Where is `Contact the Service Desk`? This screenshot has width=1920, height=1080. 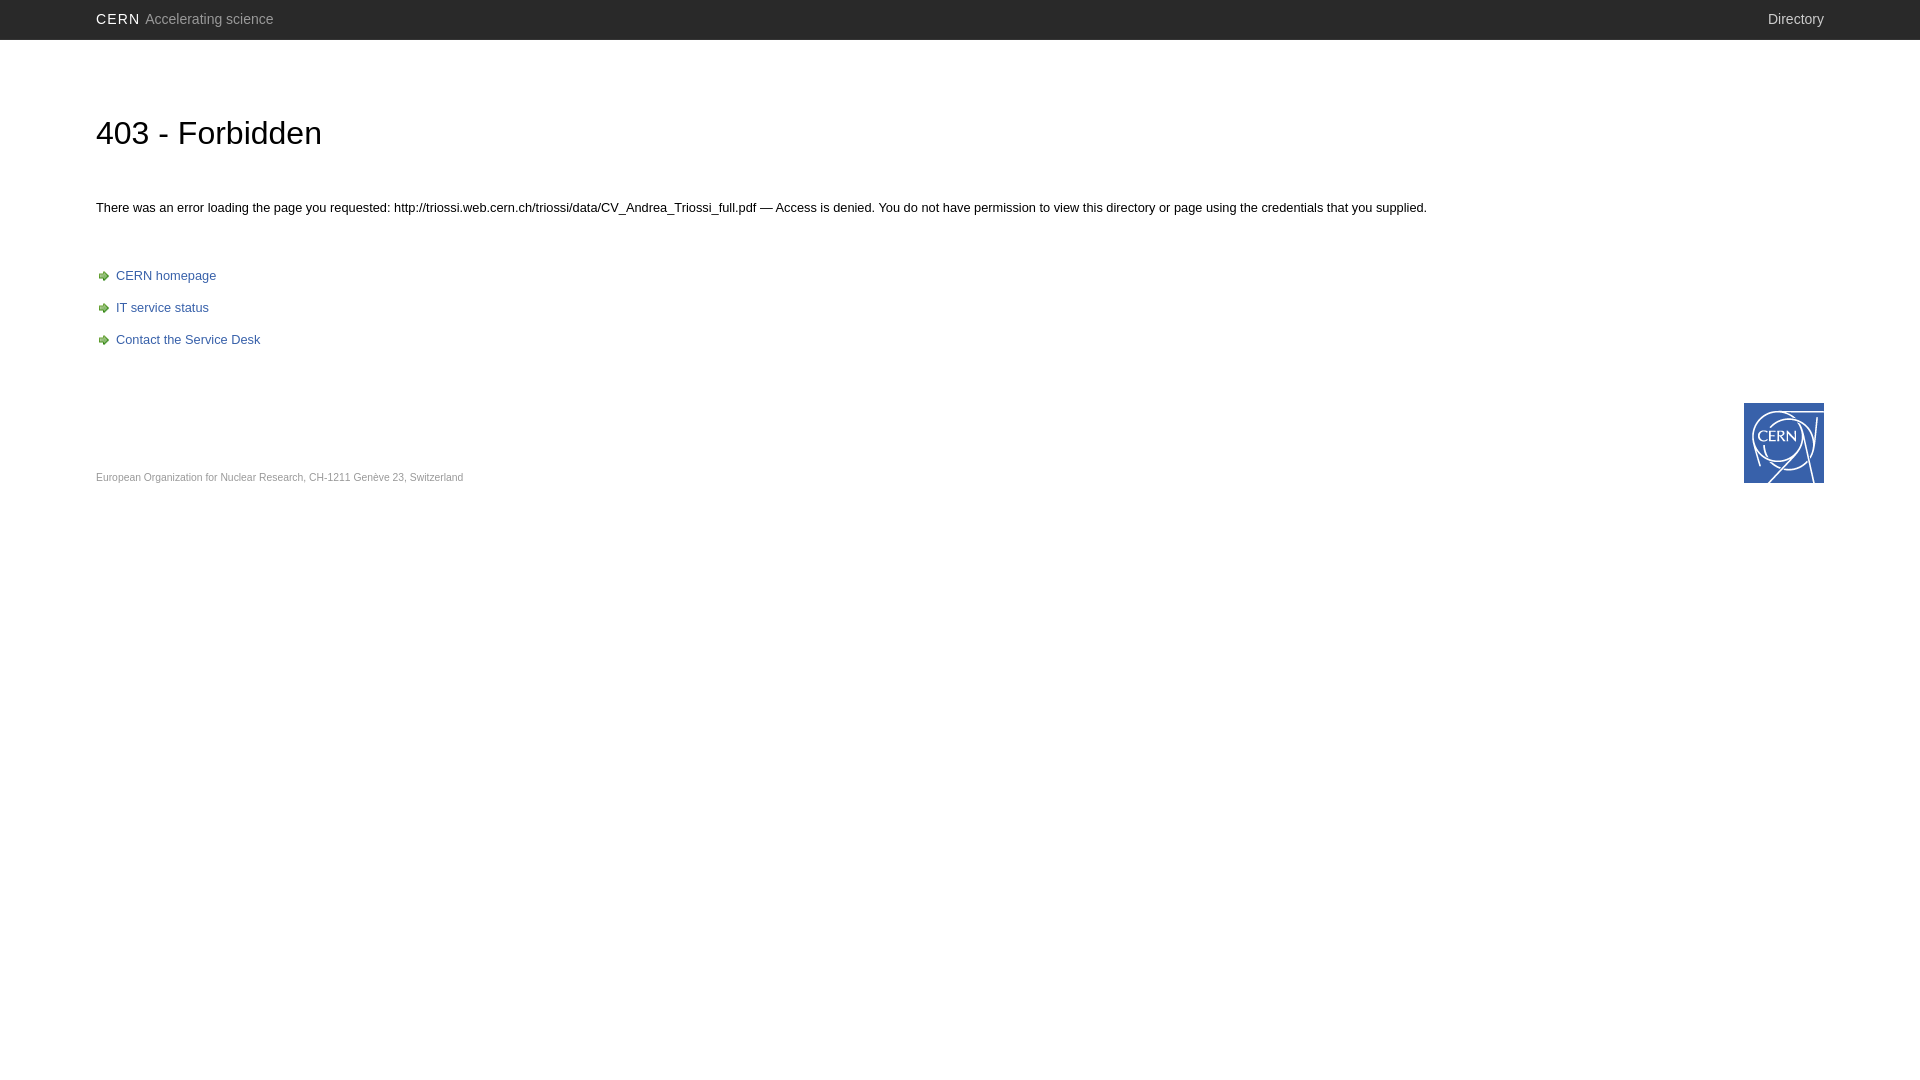
Contact the Service Desk is located at coordinates (178, 340).